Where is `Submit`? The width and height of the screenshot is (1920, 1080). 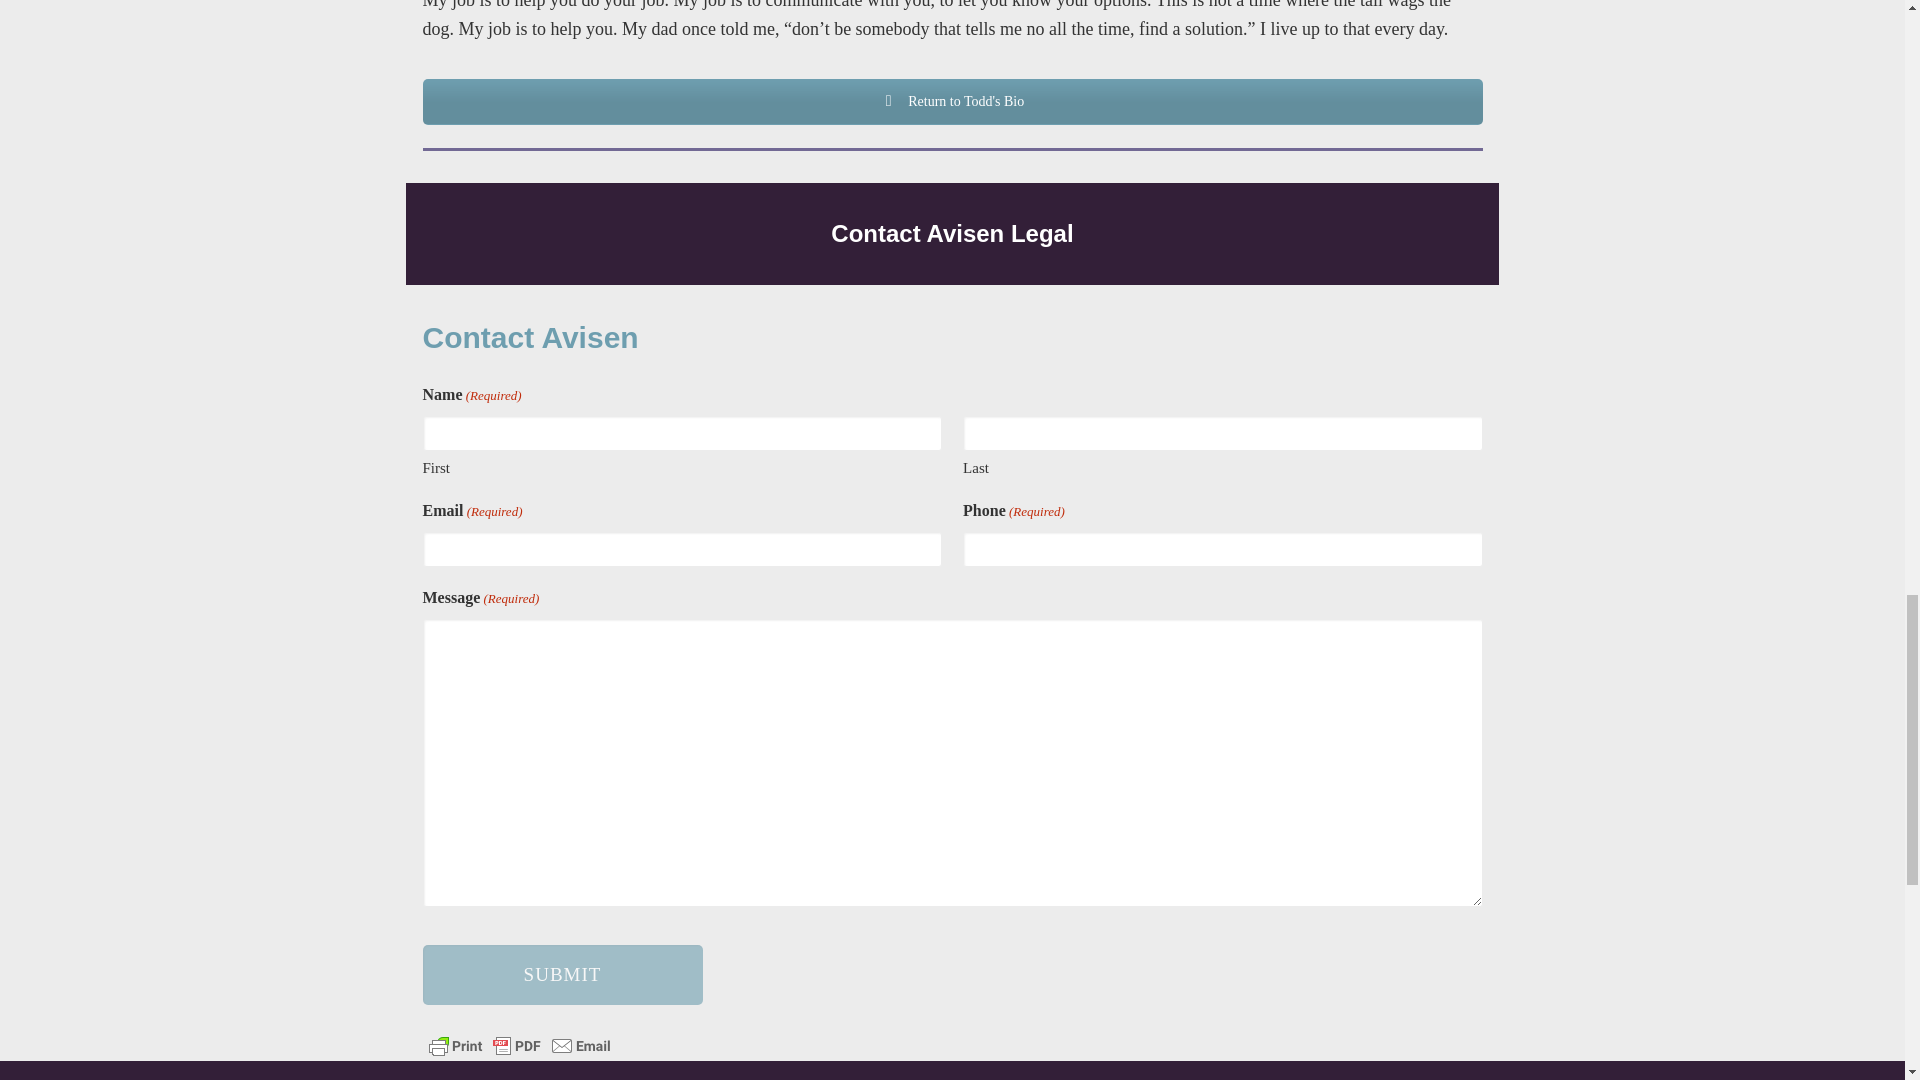
Submit is located at coordinates (562, 975).